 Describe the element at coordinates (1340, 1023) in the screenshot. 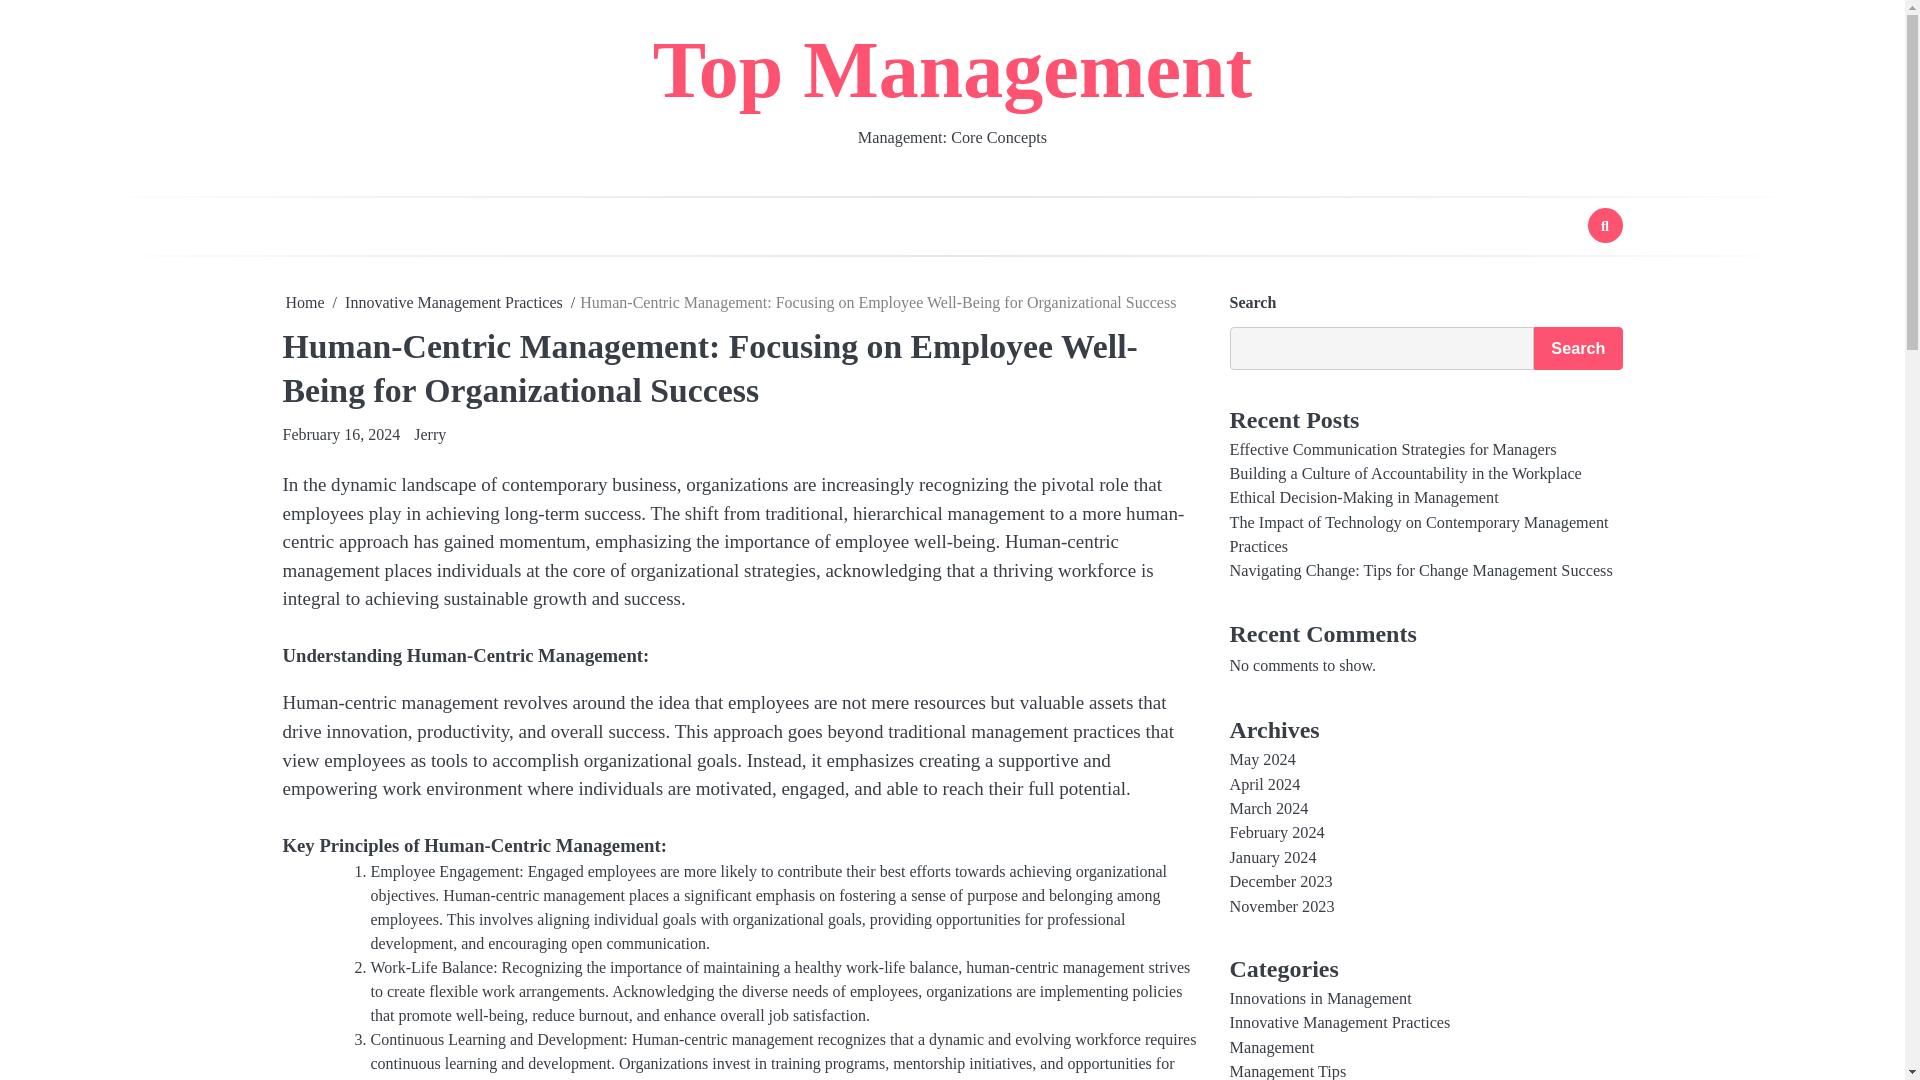

I see `Innovative Management Practices` at that location.